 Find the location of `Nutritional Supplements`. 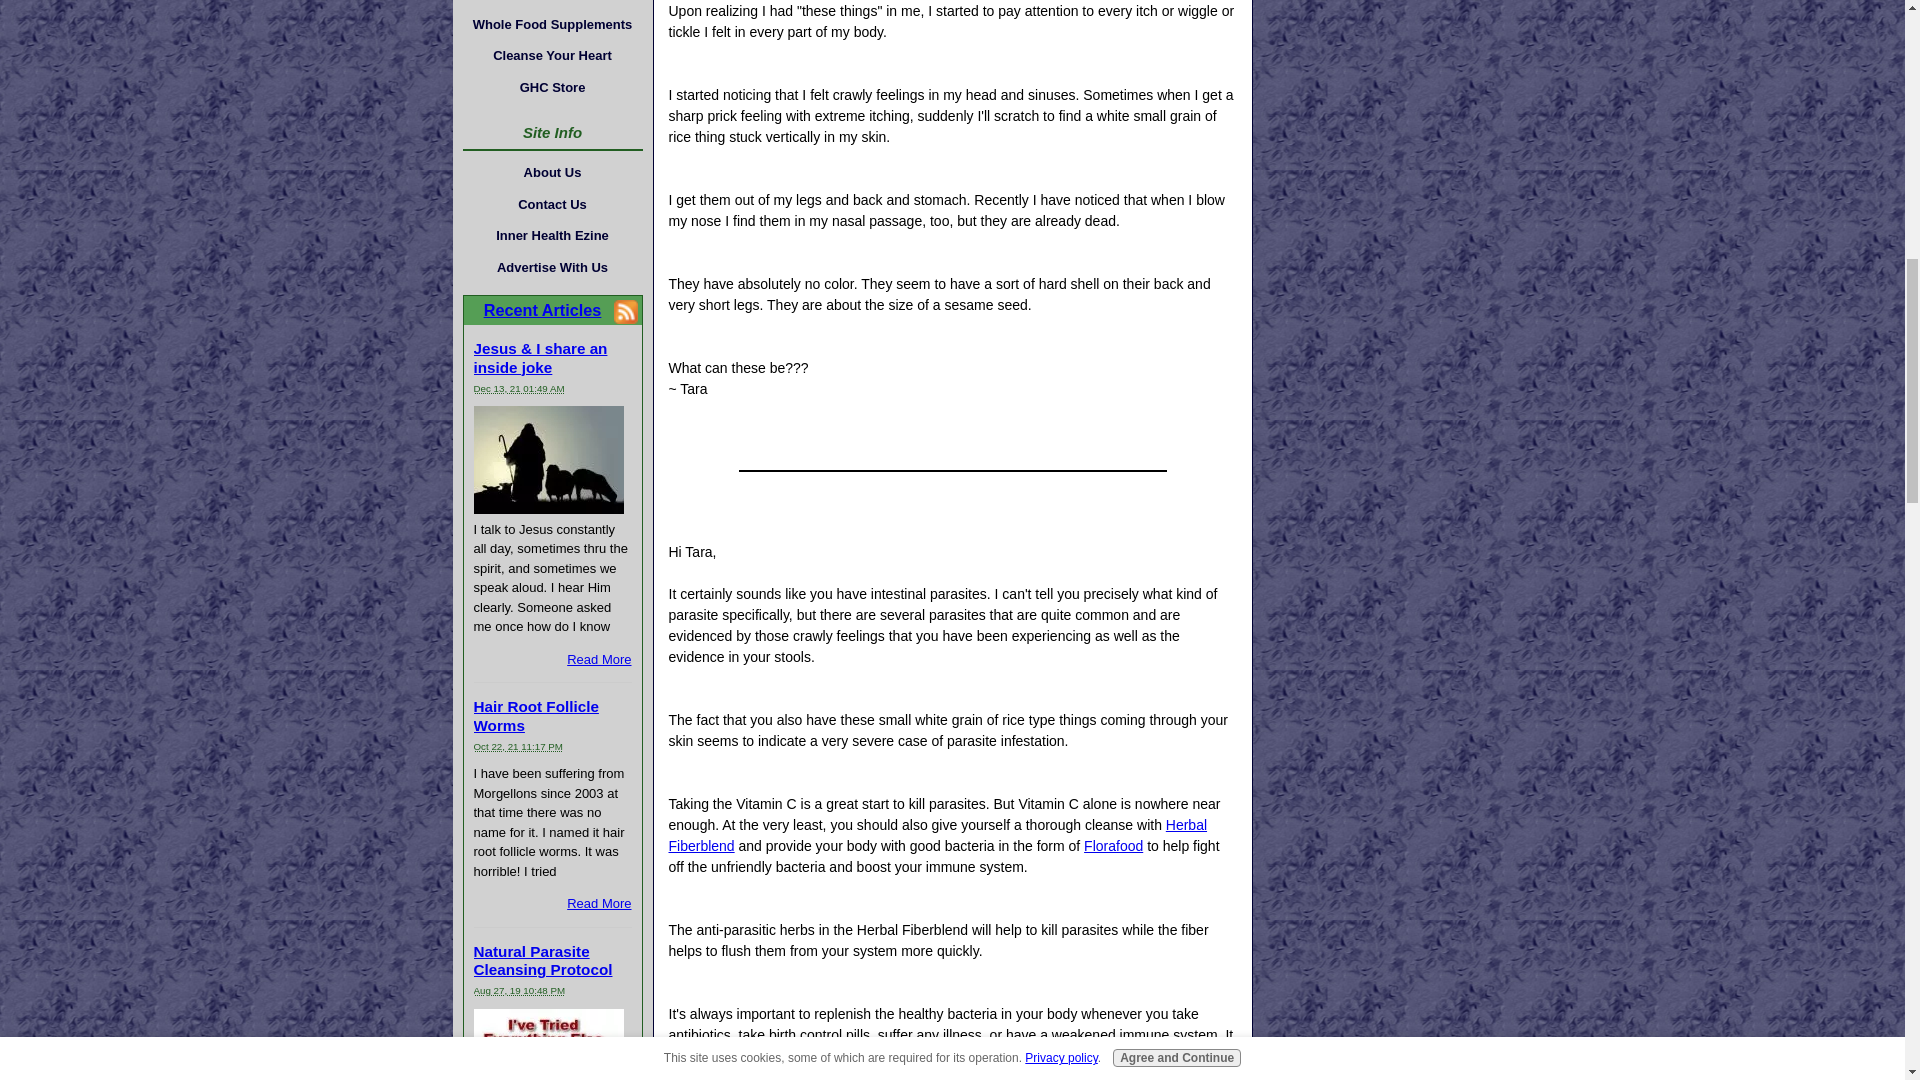

Nutritional Supplements is located at coordinates (552, 4).